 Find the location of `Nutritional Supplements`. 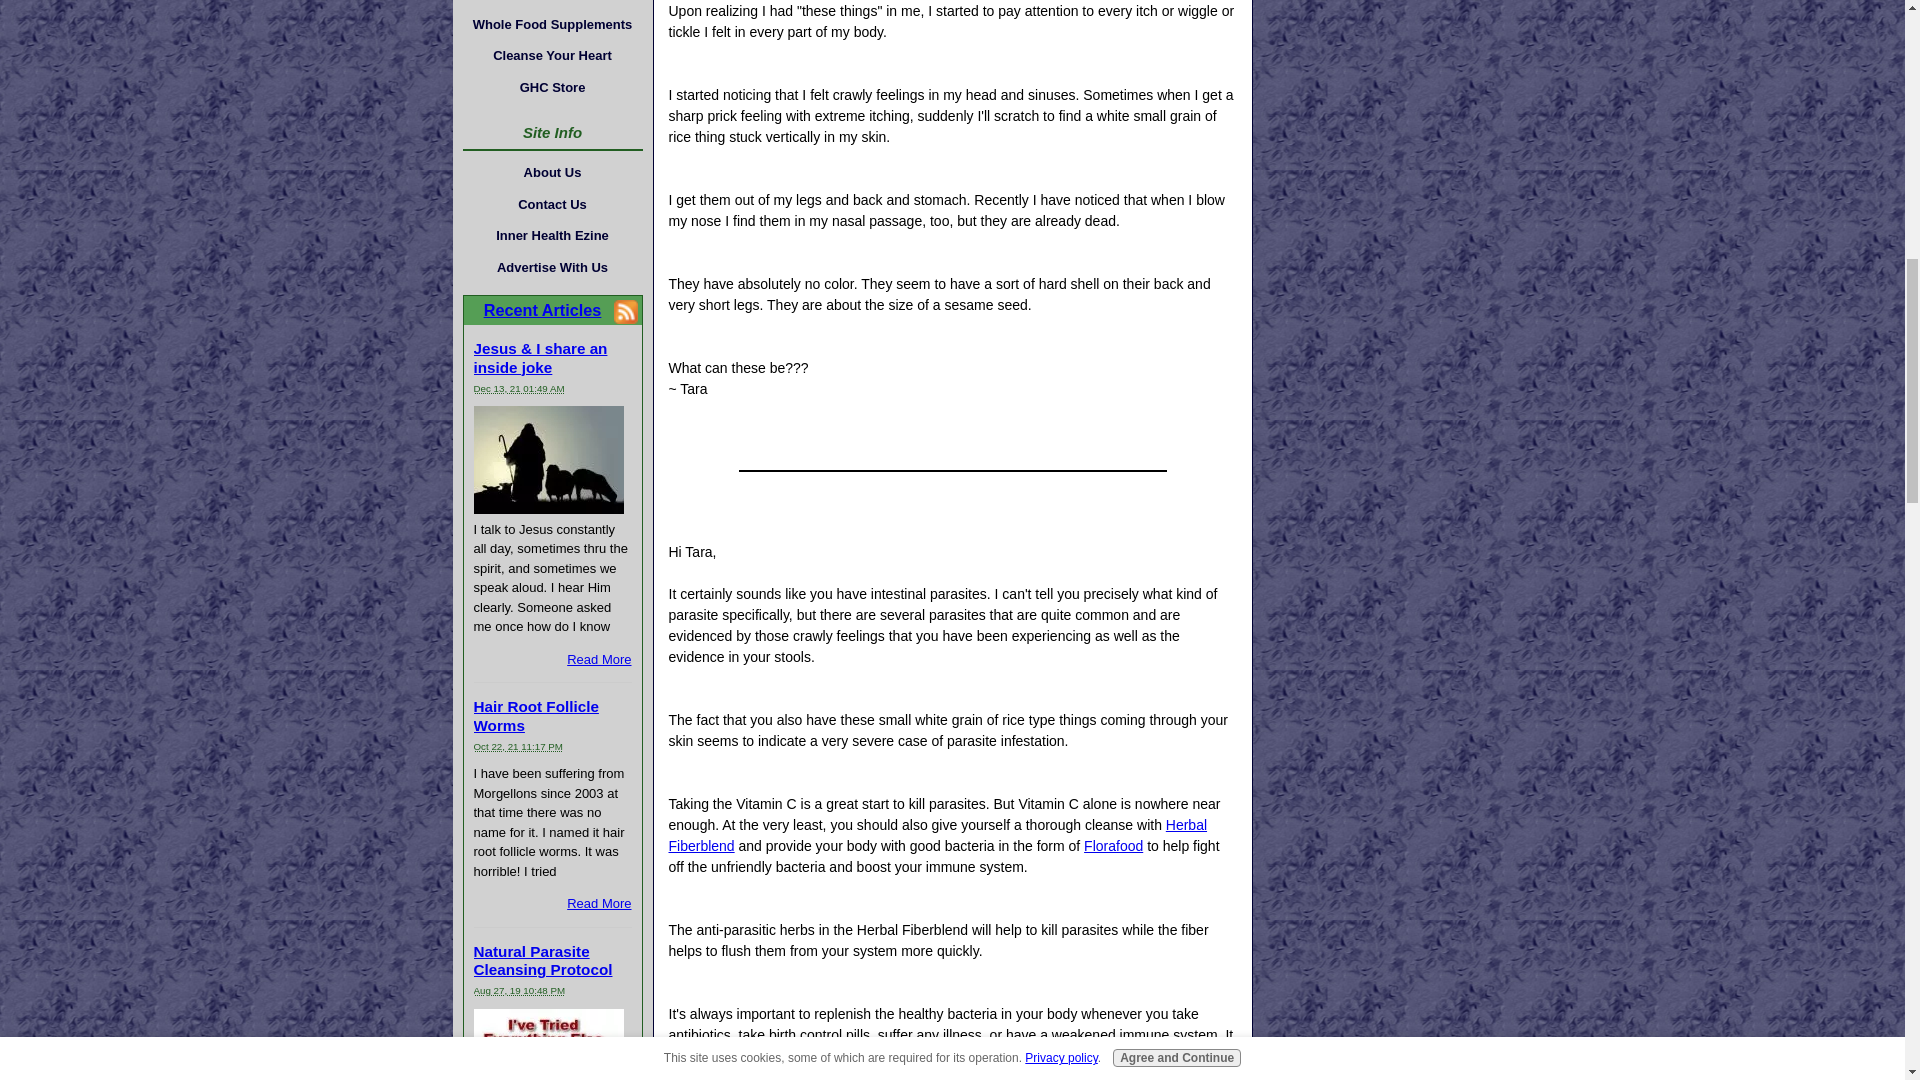

Nutritional Supplements is located at coordinates (552, 4).